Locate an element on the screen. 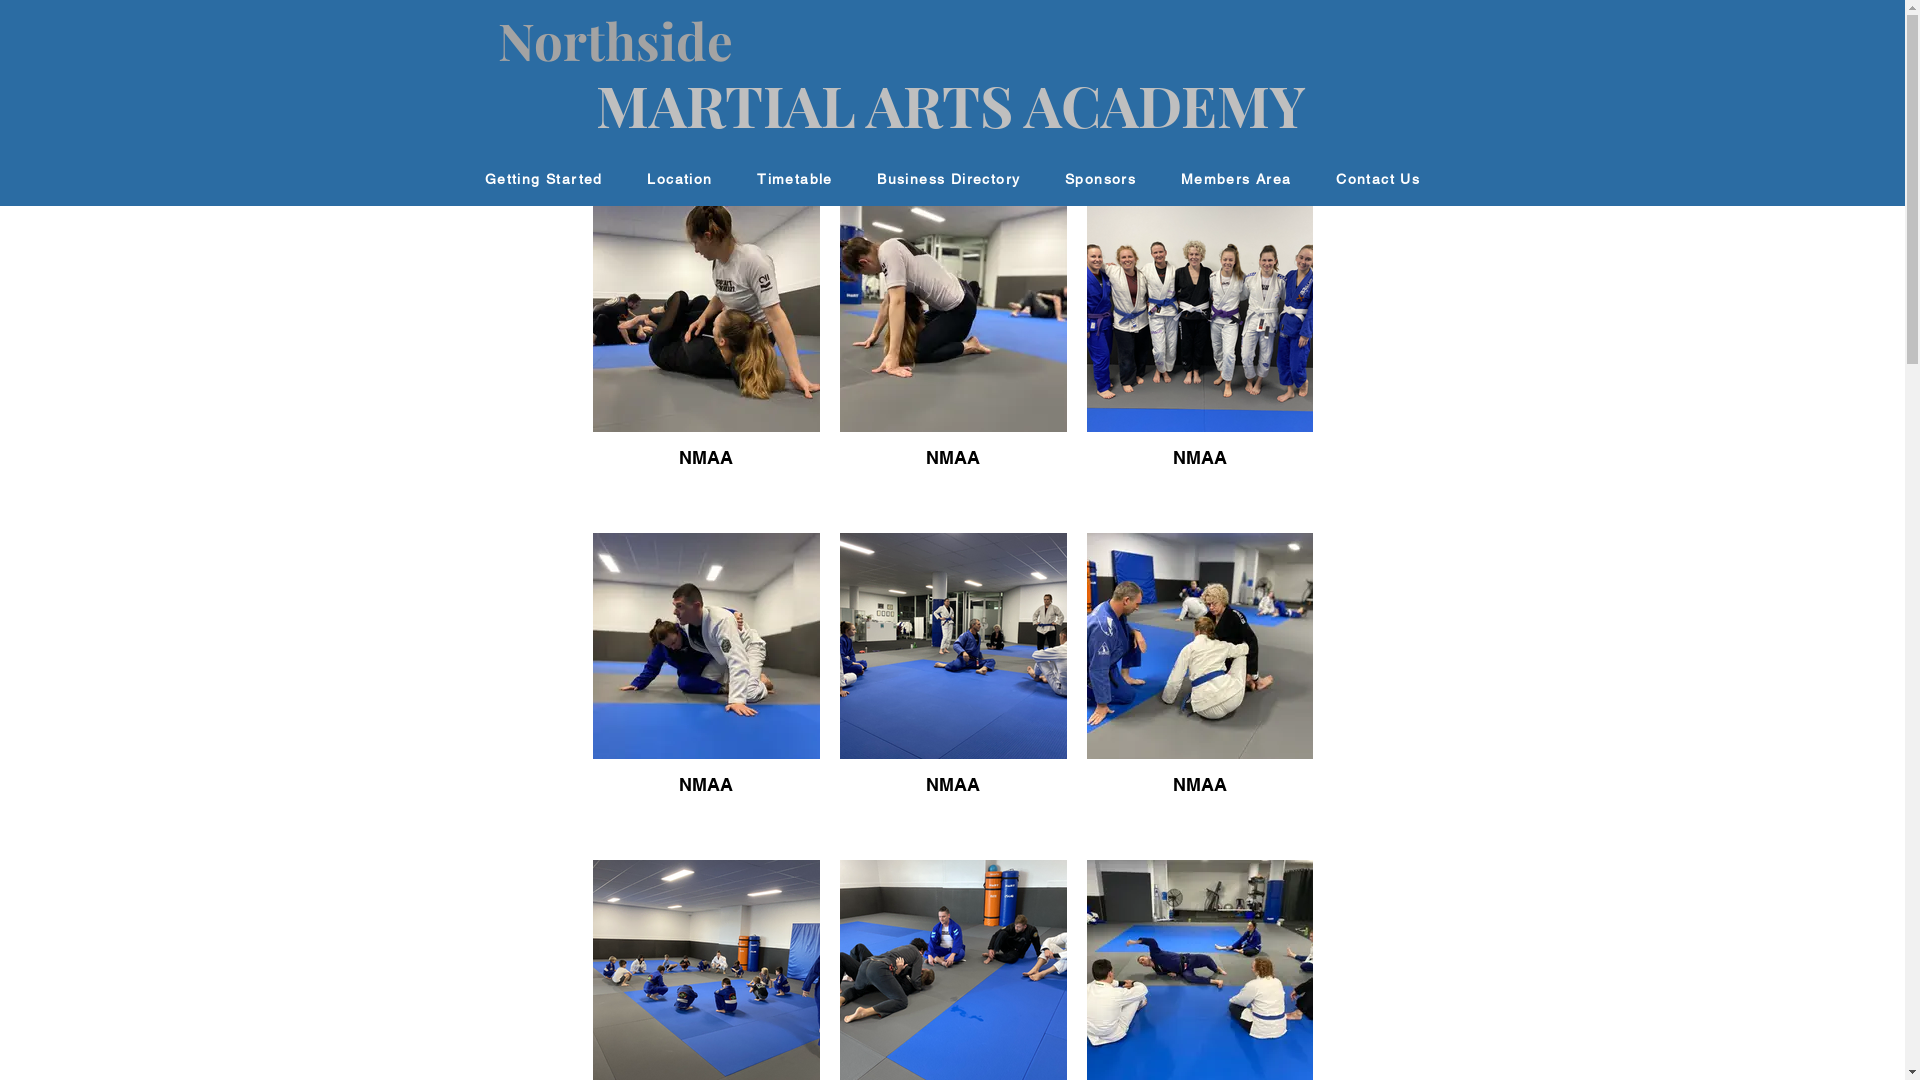 The height and width of the screenshot is (1080, 1920). Business Directory is located at coordinates (949, 180).